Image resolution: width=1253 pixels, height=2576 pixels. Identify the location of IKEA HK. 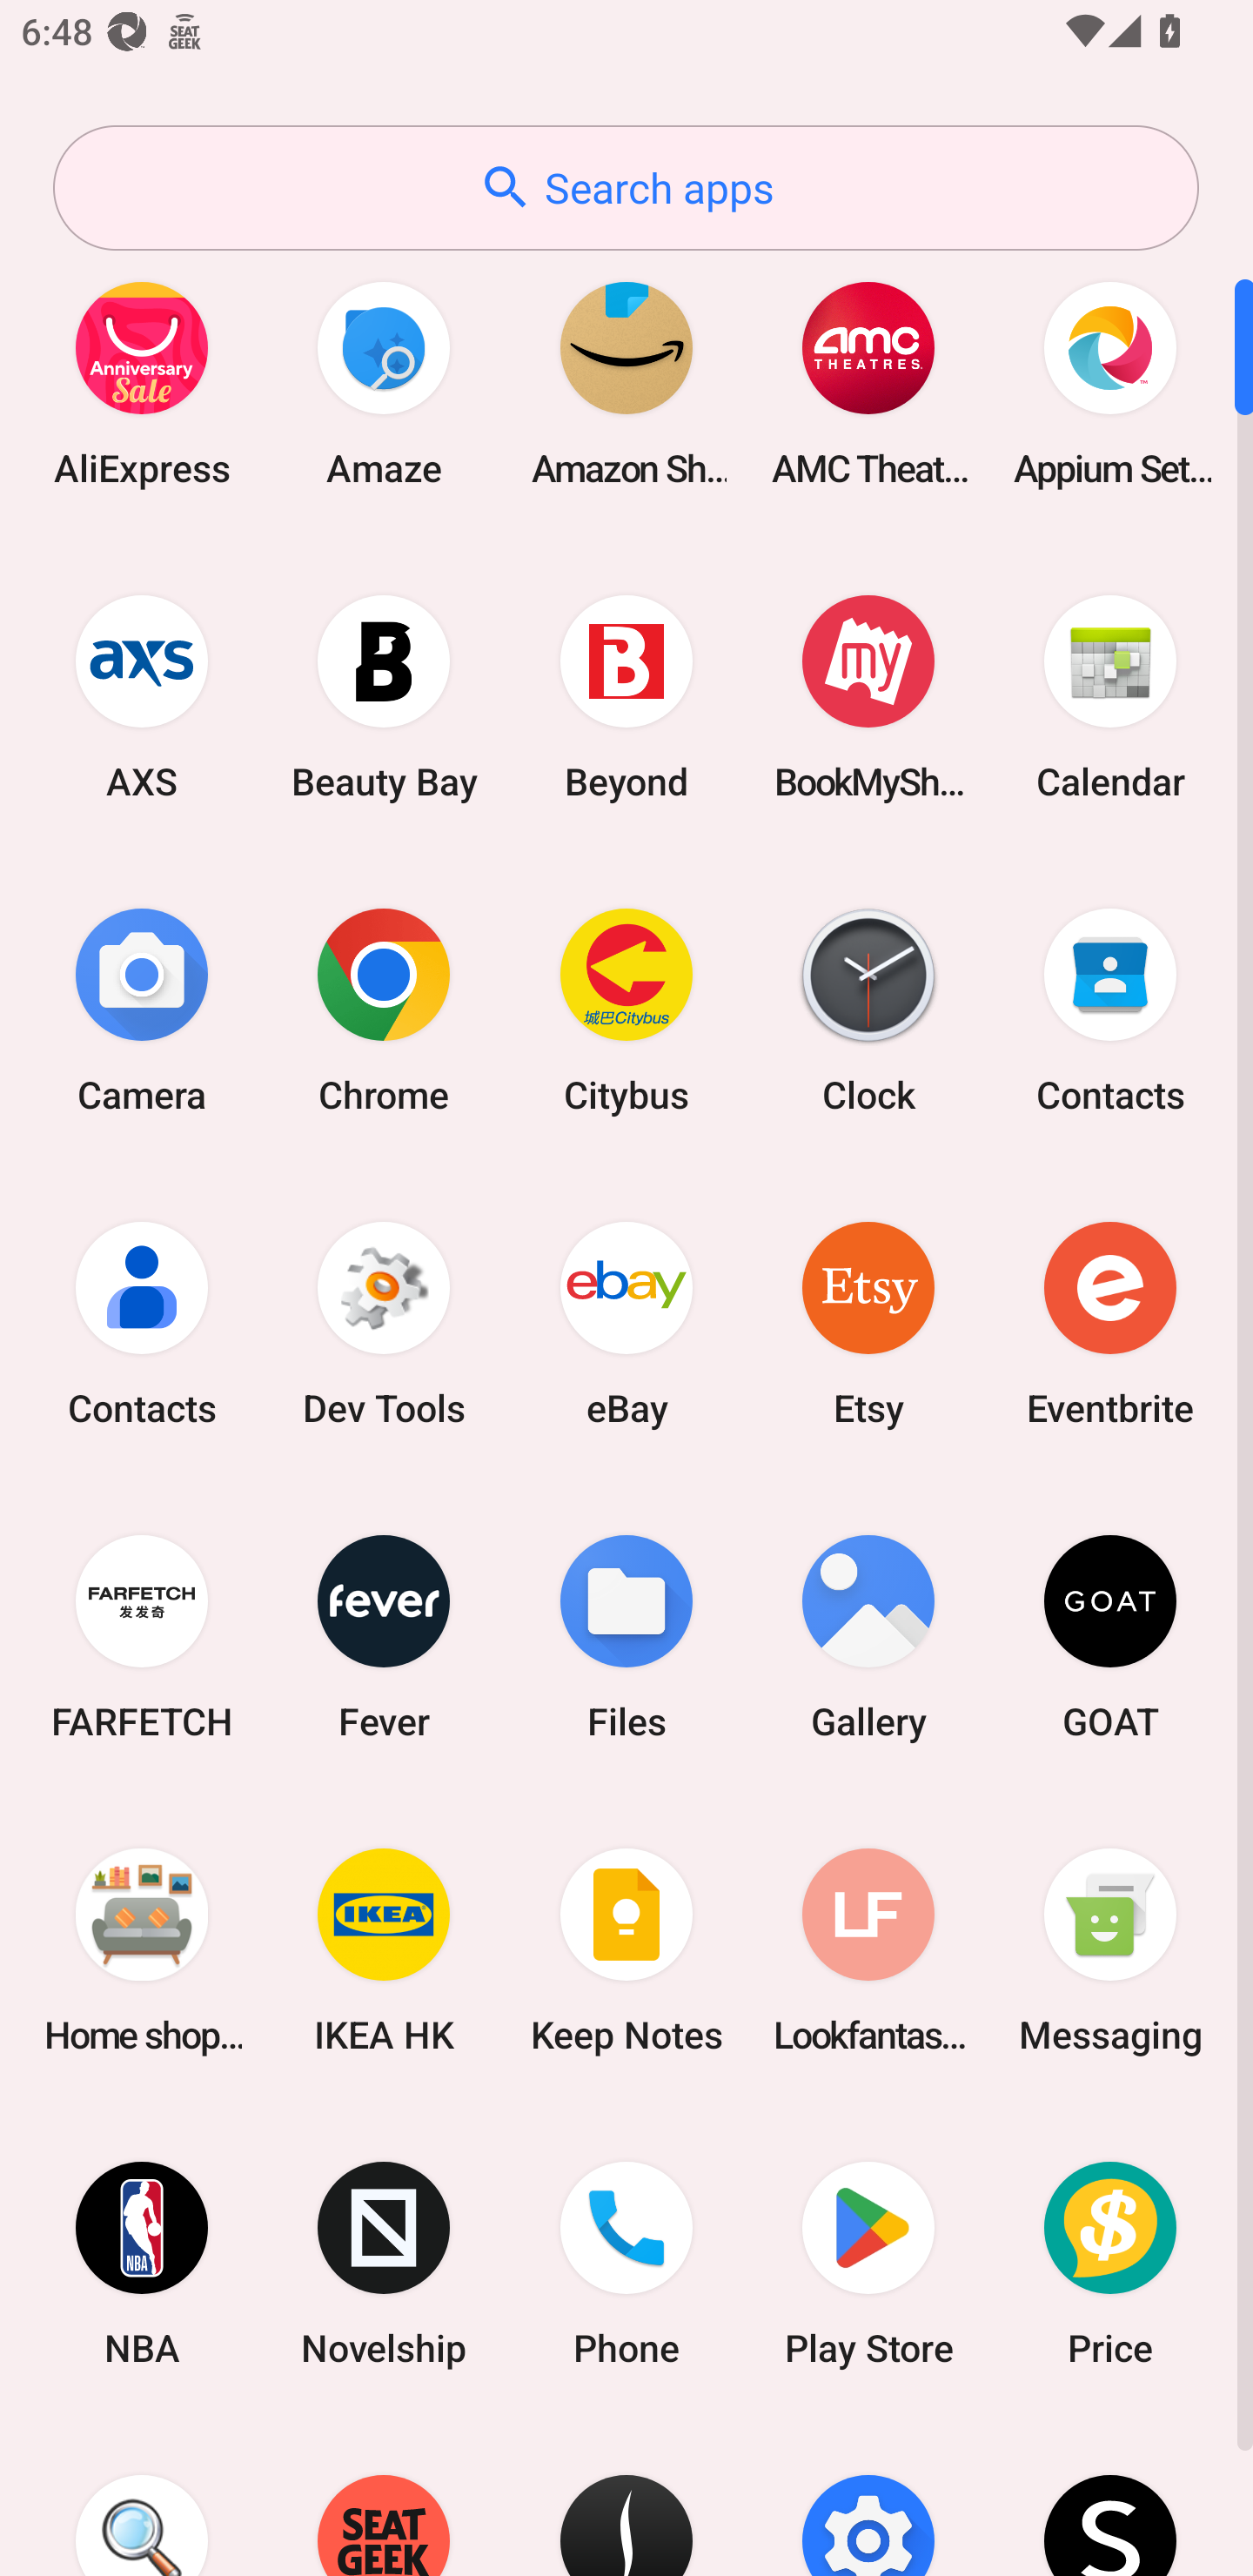
(384, 1949).